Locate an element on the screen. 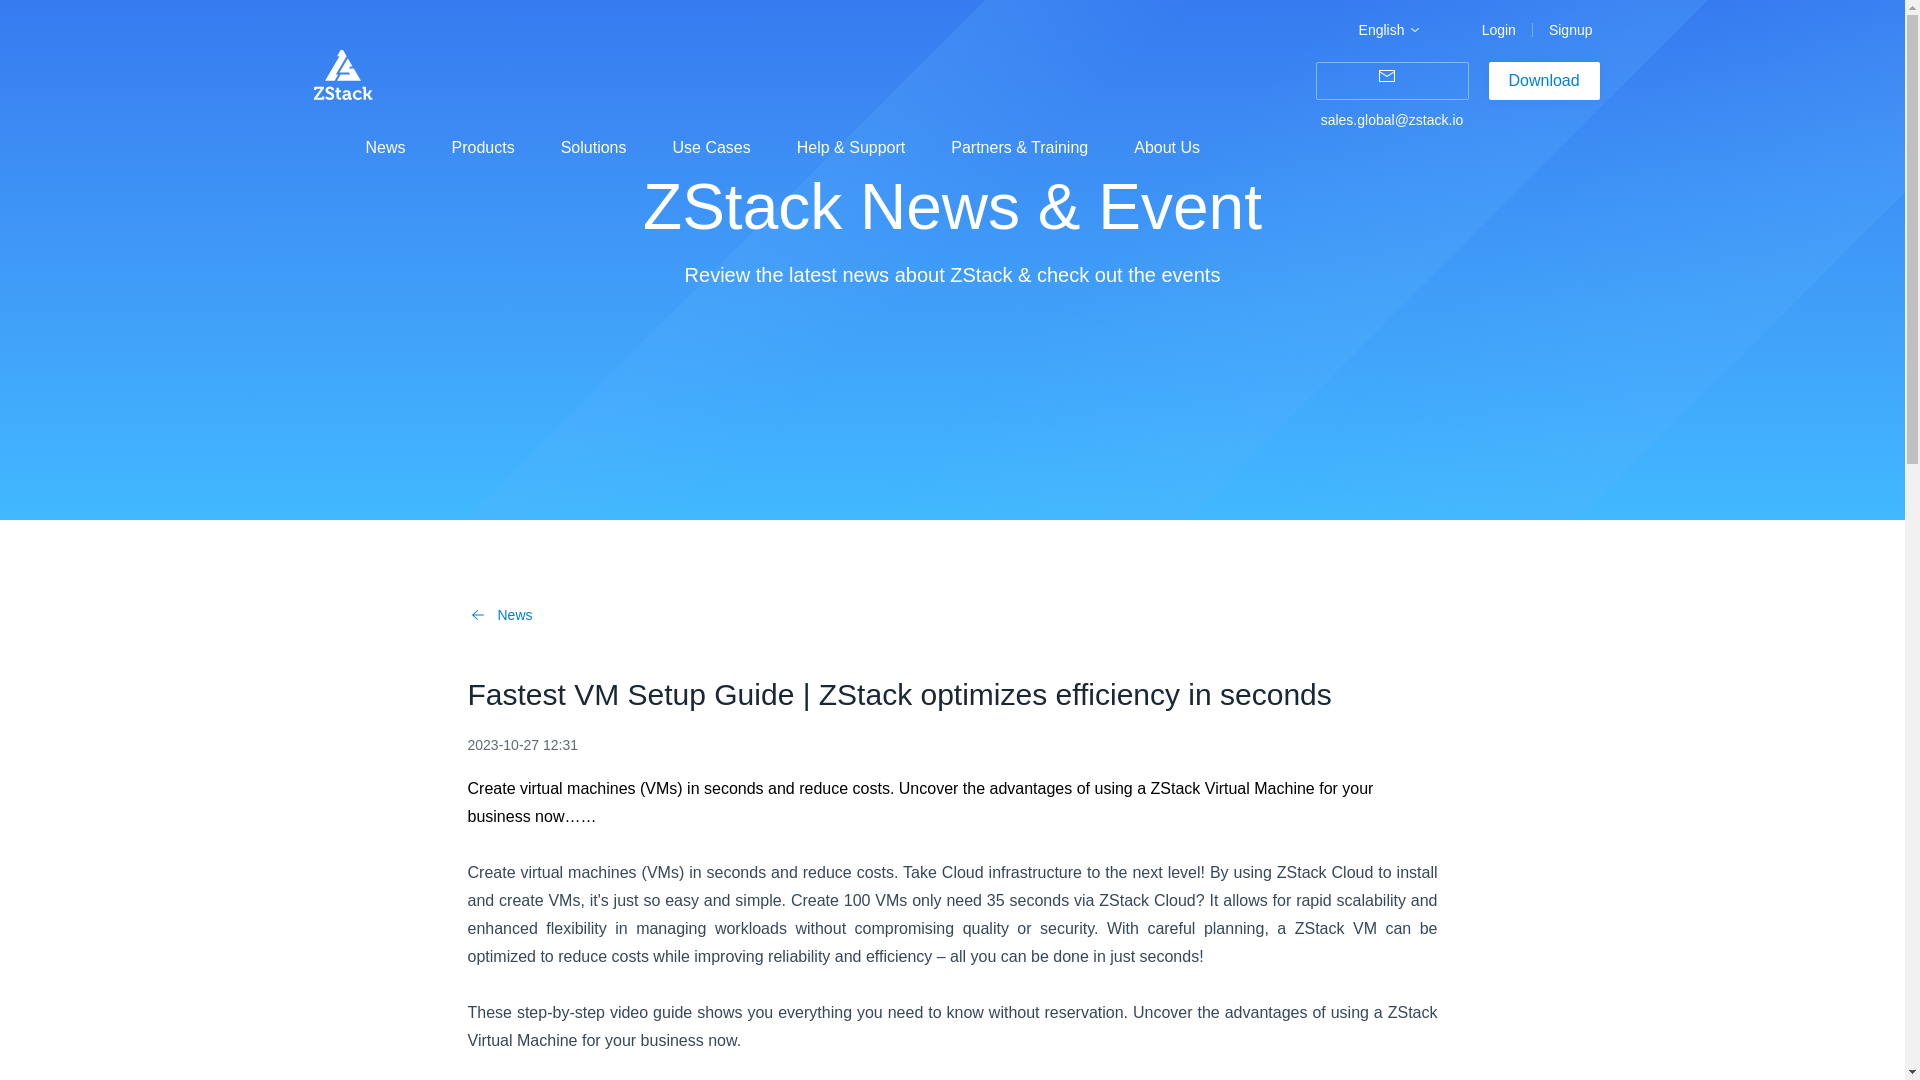 Image resolution: width=1920 pixels, height=1080 pixels. News is located at coordinates (386, 147).